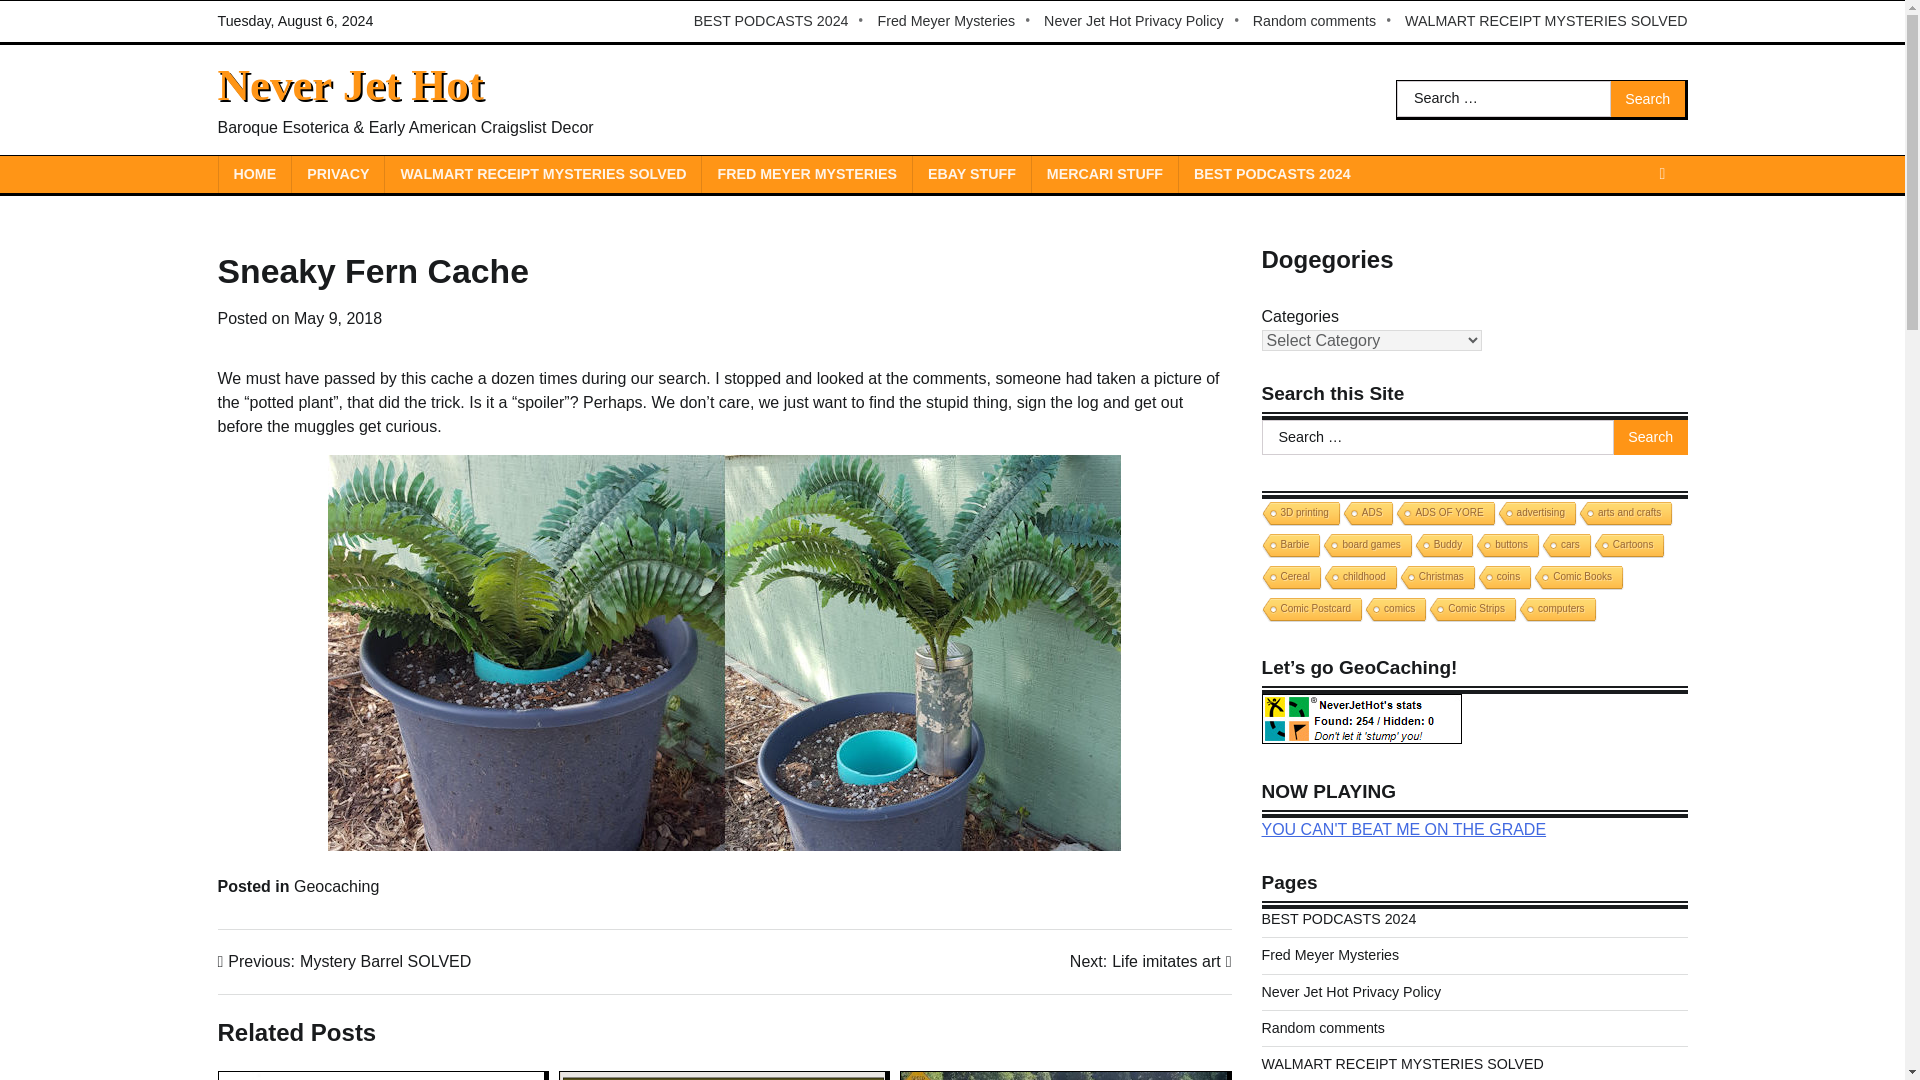 This screenshot has width=1920, height=1080. I want to click on Search, so click(1650, 438).